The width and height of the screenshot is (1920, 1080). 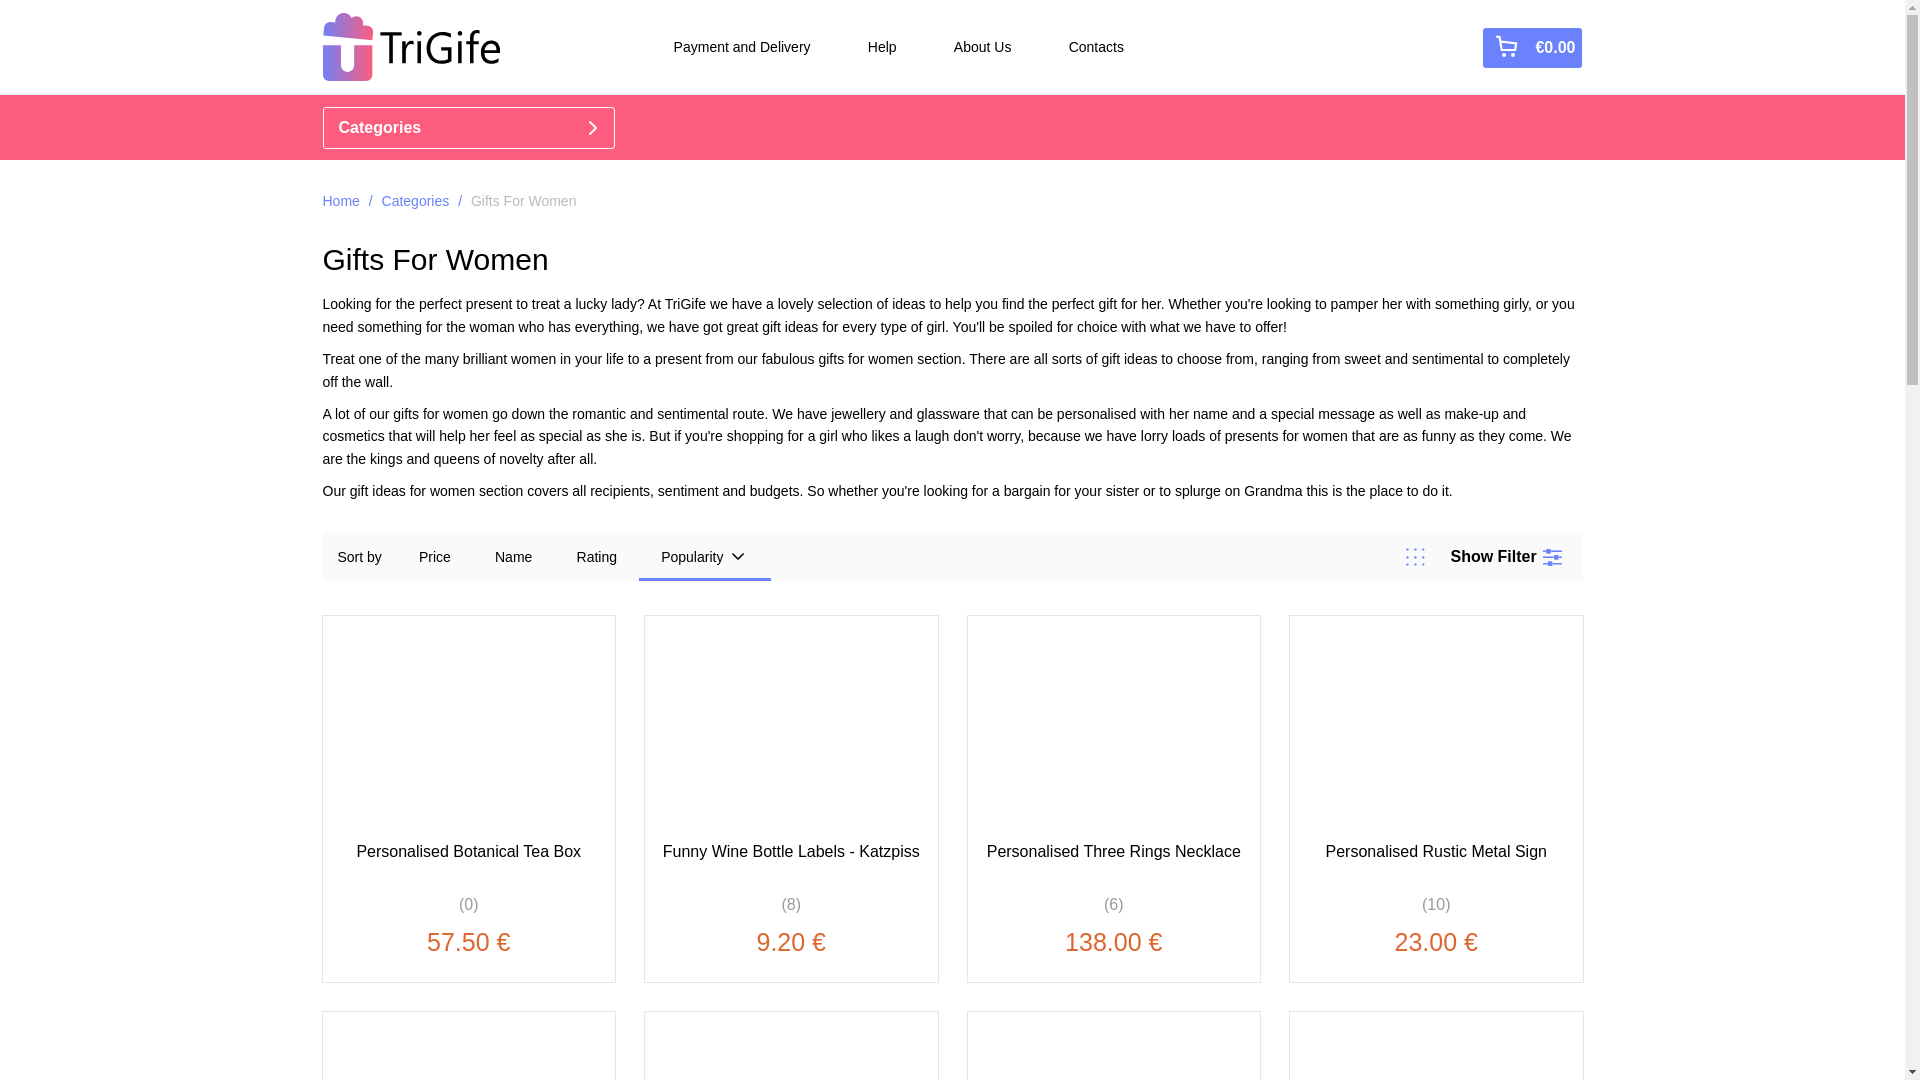 What do you see at coordinates (468, 128) in the screenshot?
I see `Categories` at bounding box center [468, 128].